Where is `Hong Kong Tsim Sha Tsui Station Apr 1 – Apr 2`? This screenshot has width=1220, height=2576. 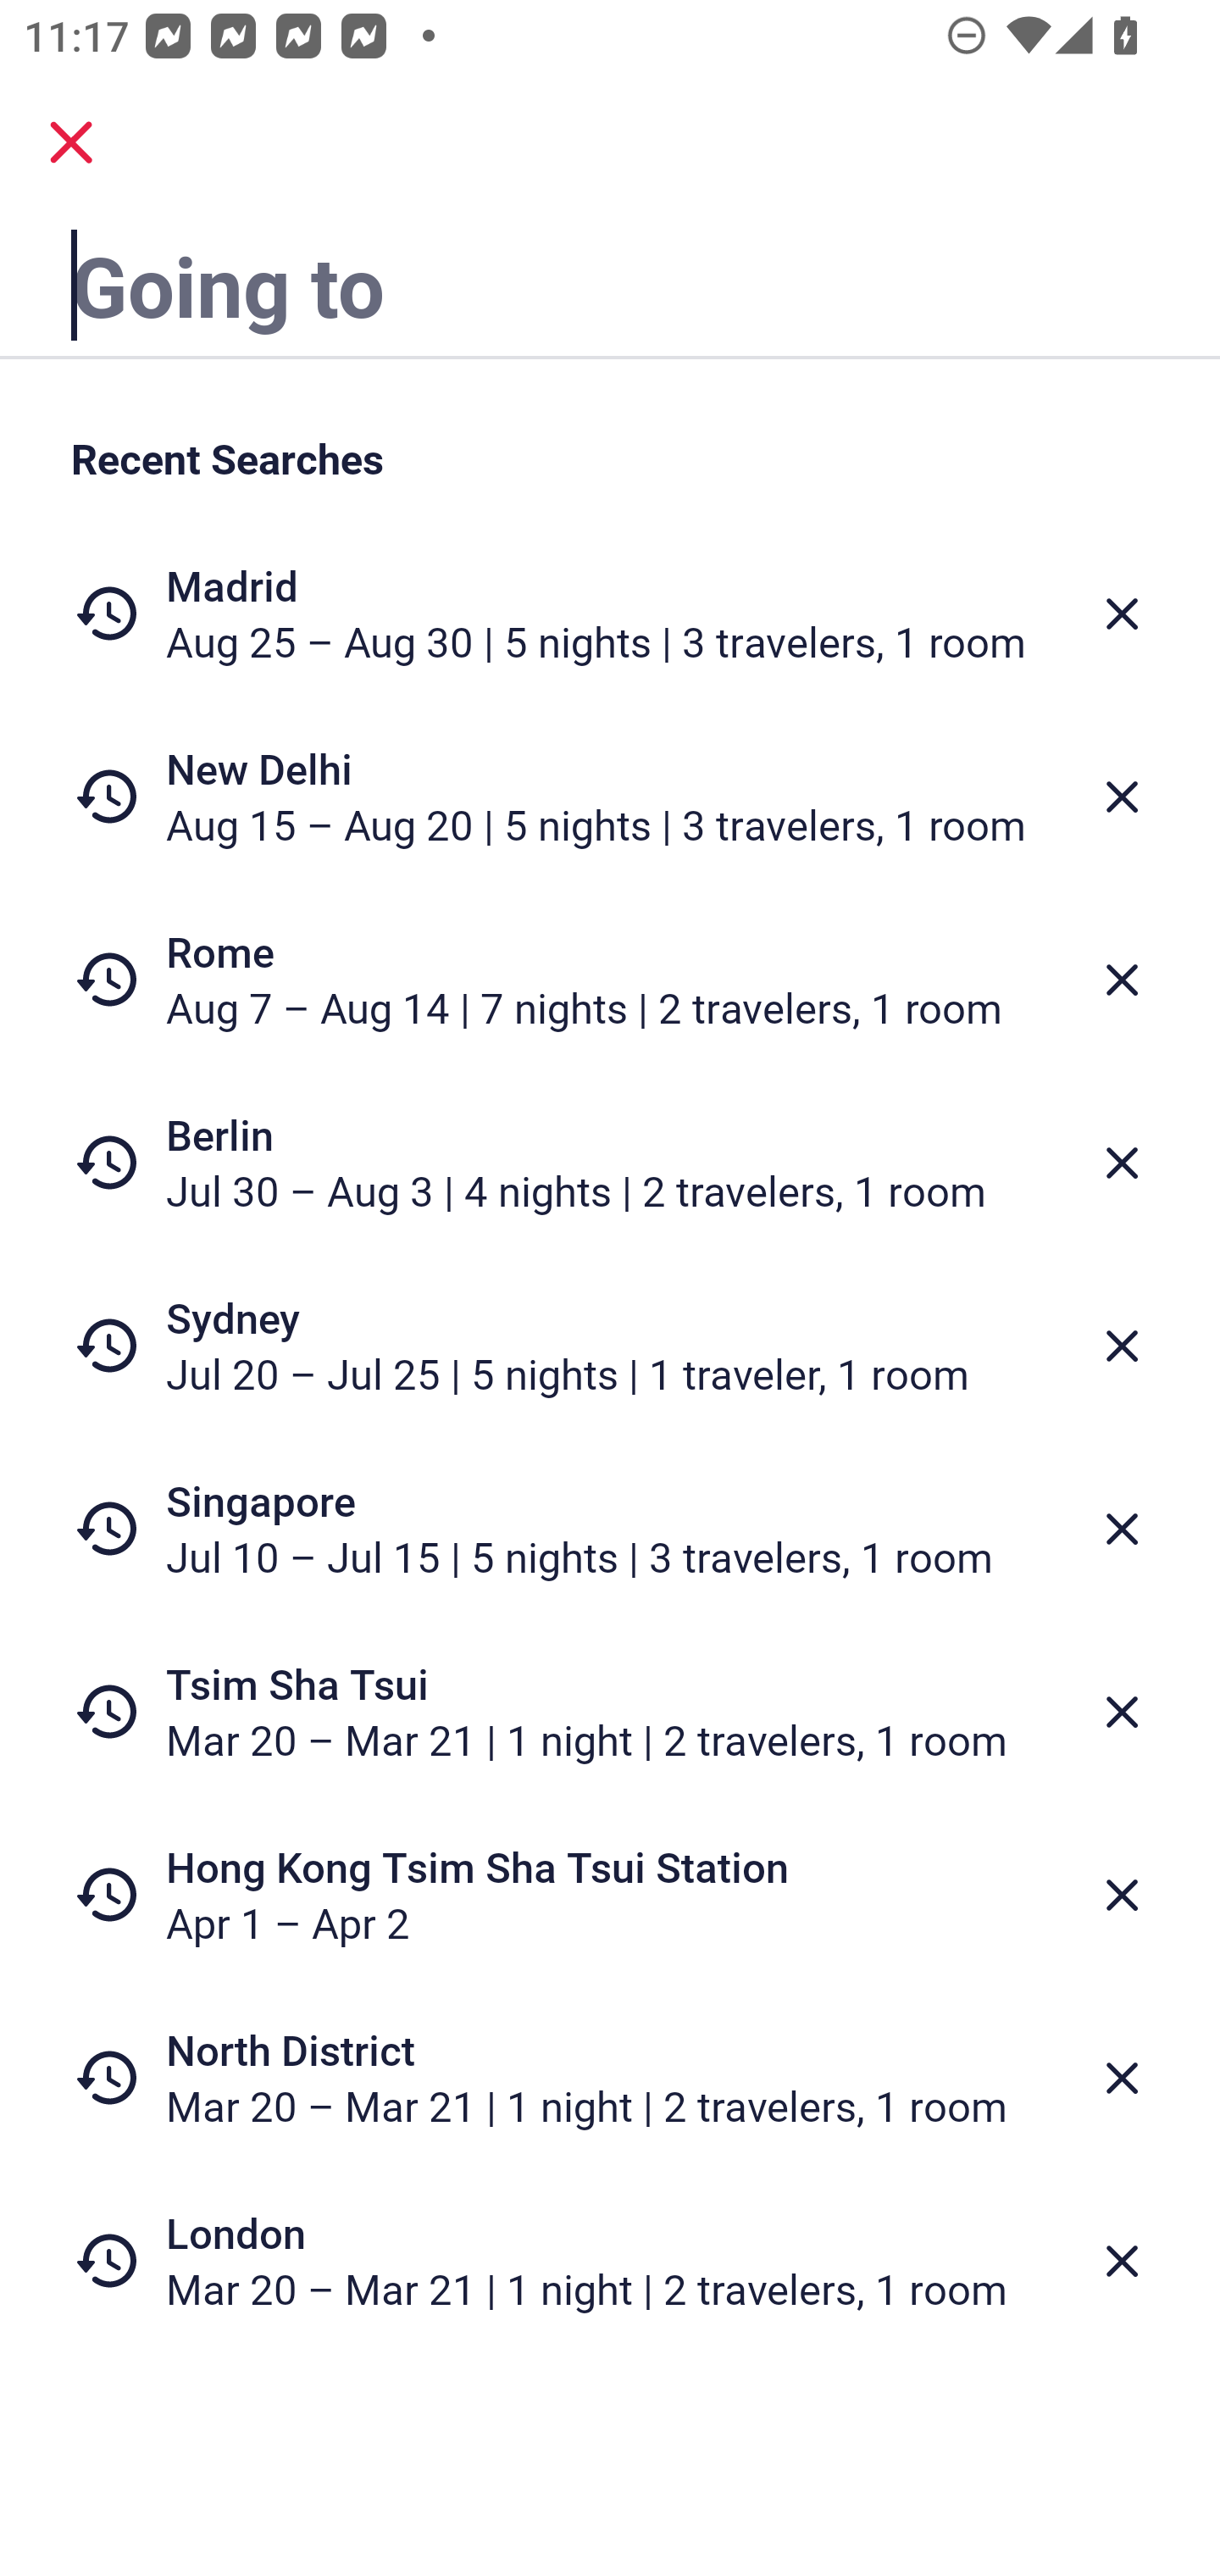 Hong Kong Tsim Sha Tsui Station Apr 1 – Apr 2 is located at coordinates (610, 1895).